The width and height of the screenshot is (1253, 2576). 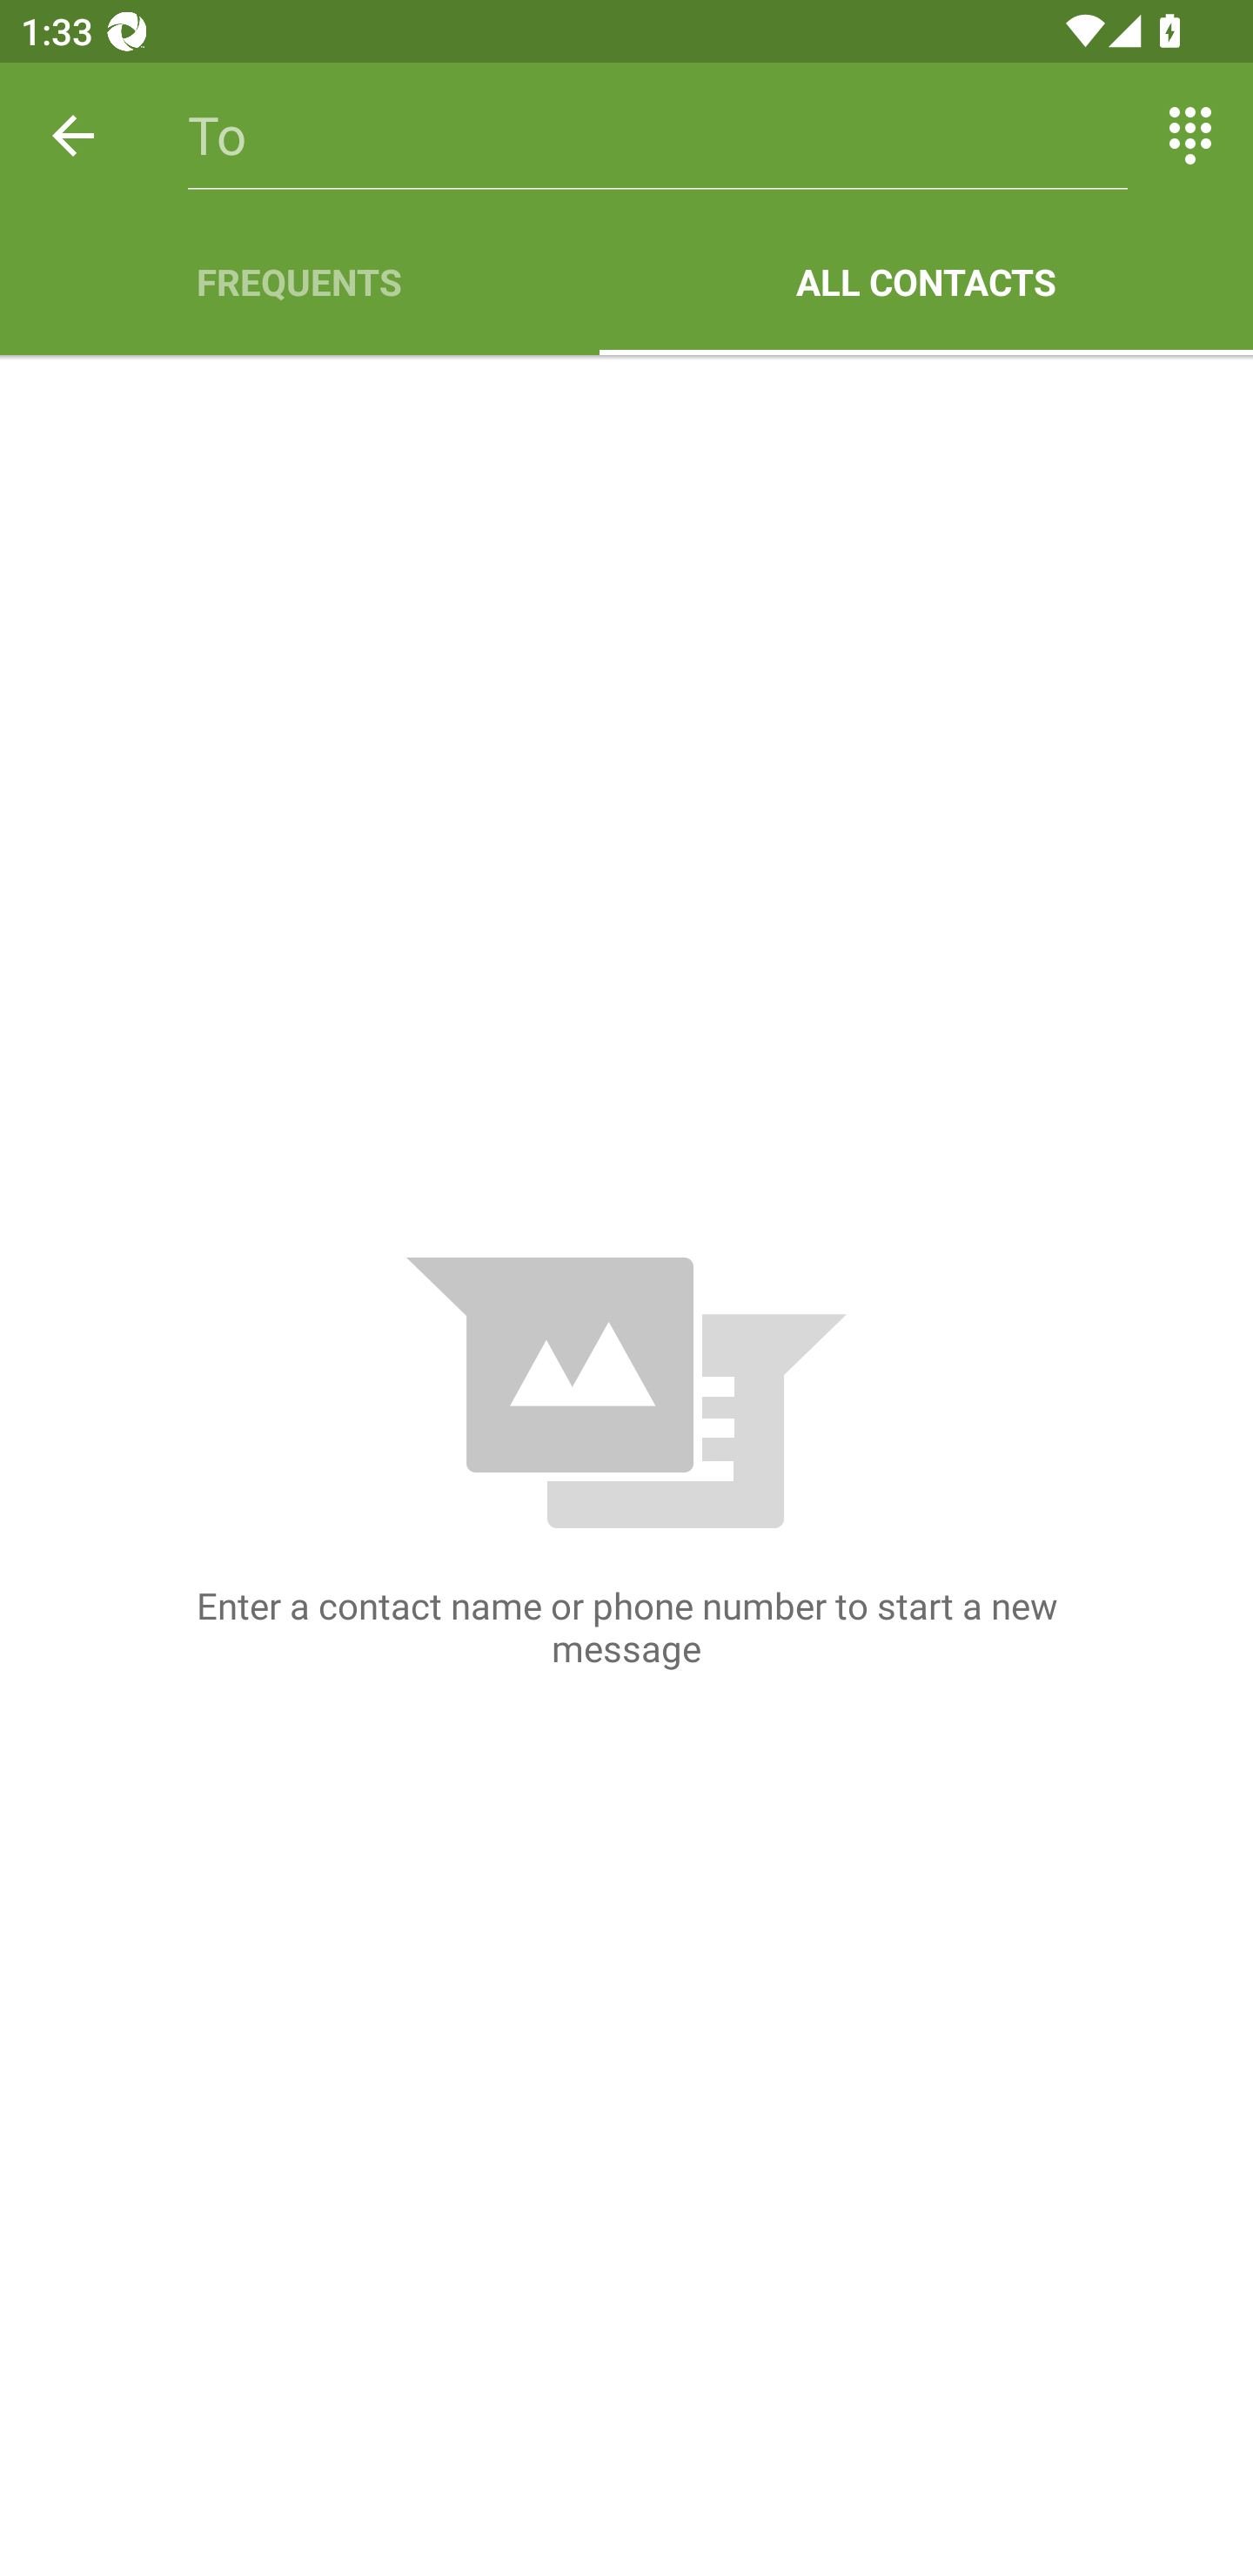 What do you see at coordinates (299, 282) in the screenshot?
I see `FREQUENTS` at bounding box center [299, 282].